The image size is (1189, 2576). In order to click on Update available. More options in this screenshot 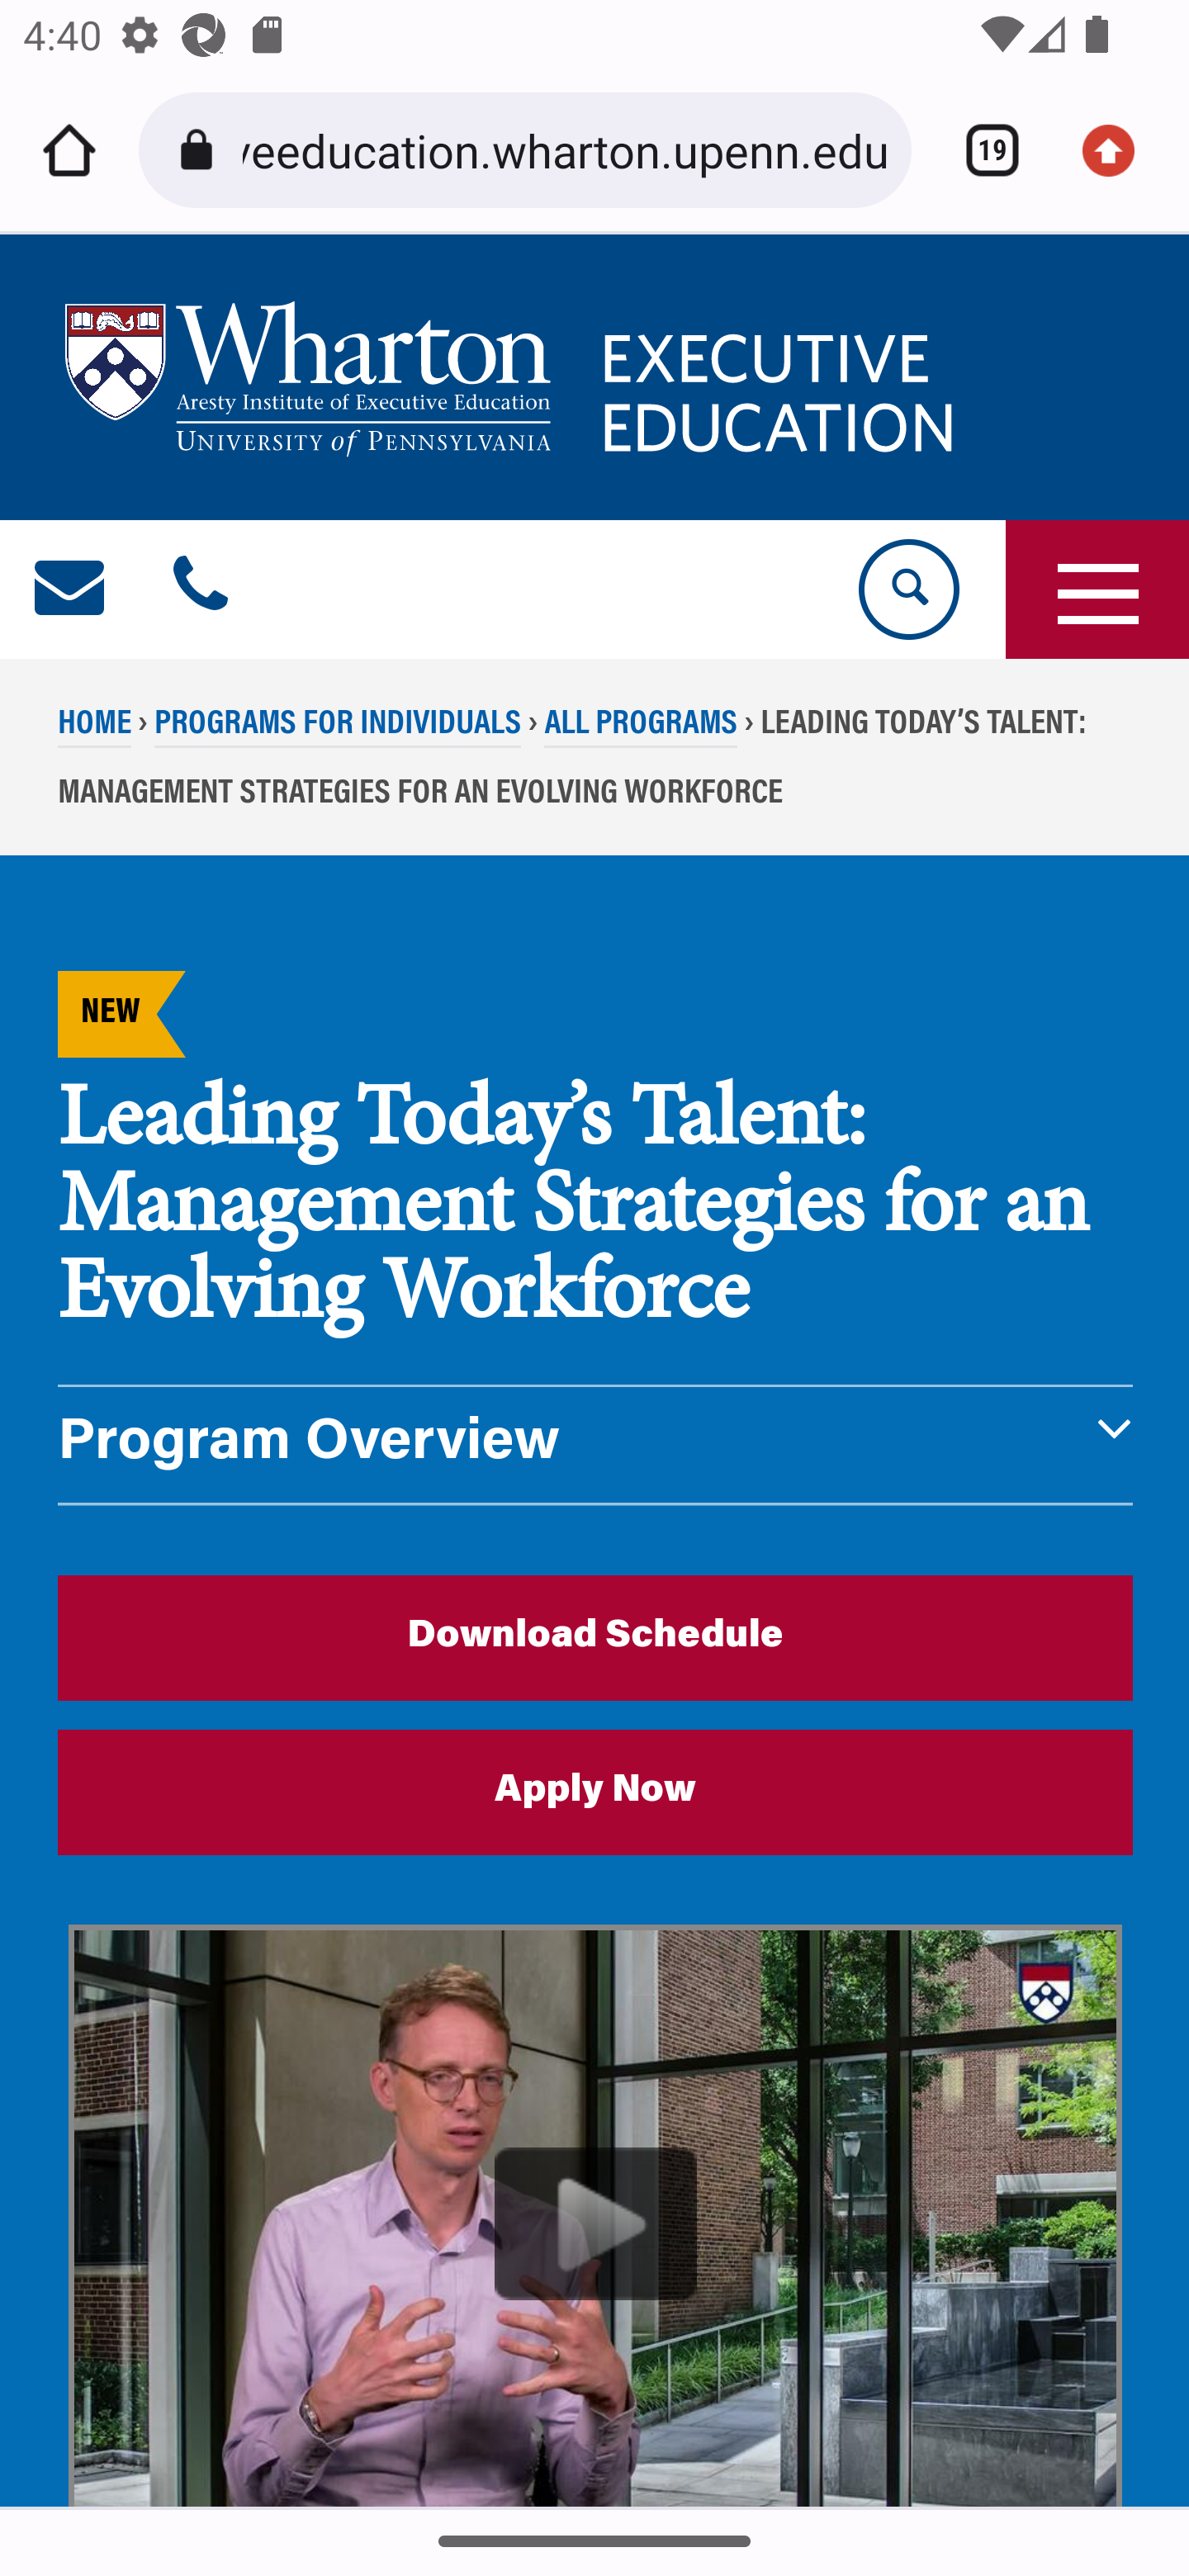, I will do `click(1120, 150)`.